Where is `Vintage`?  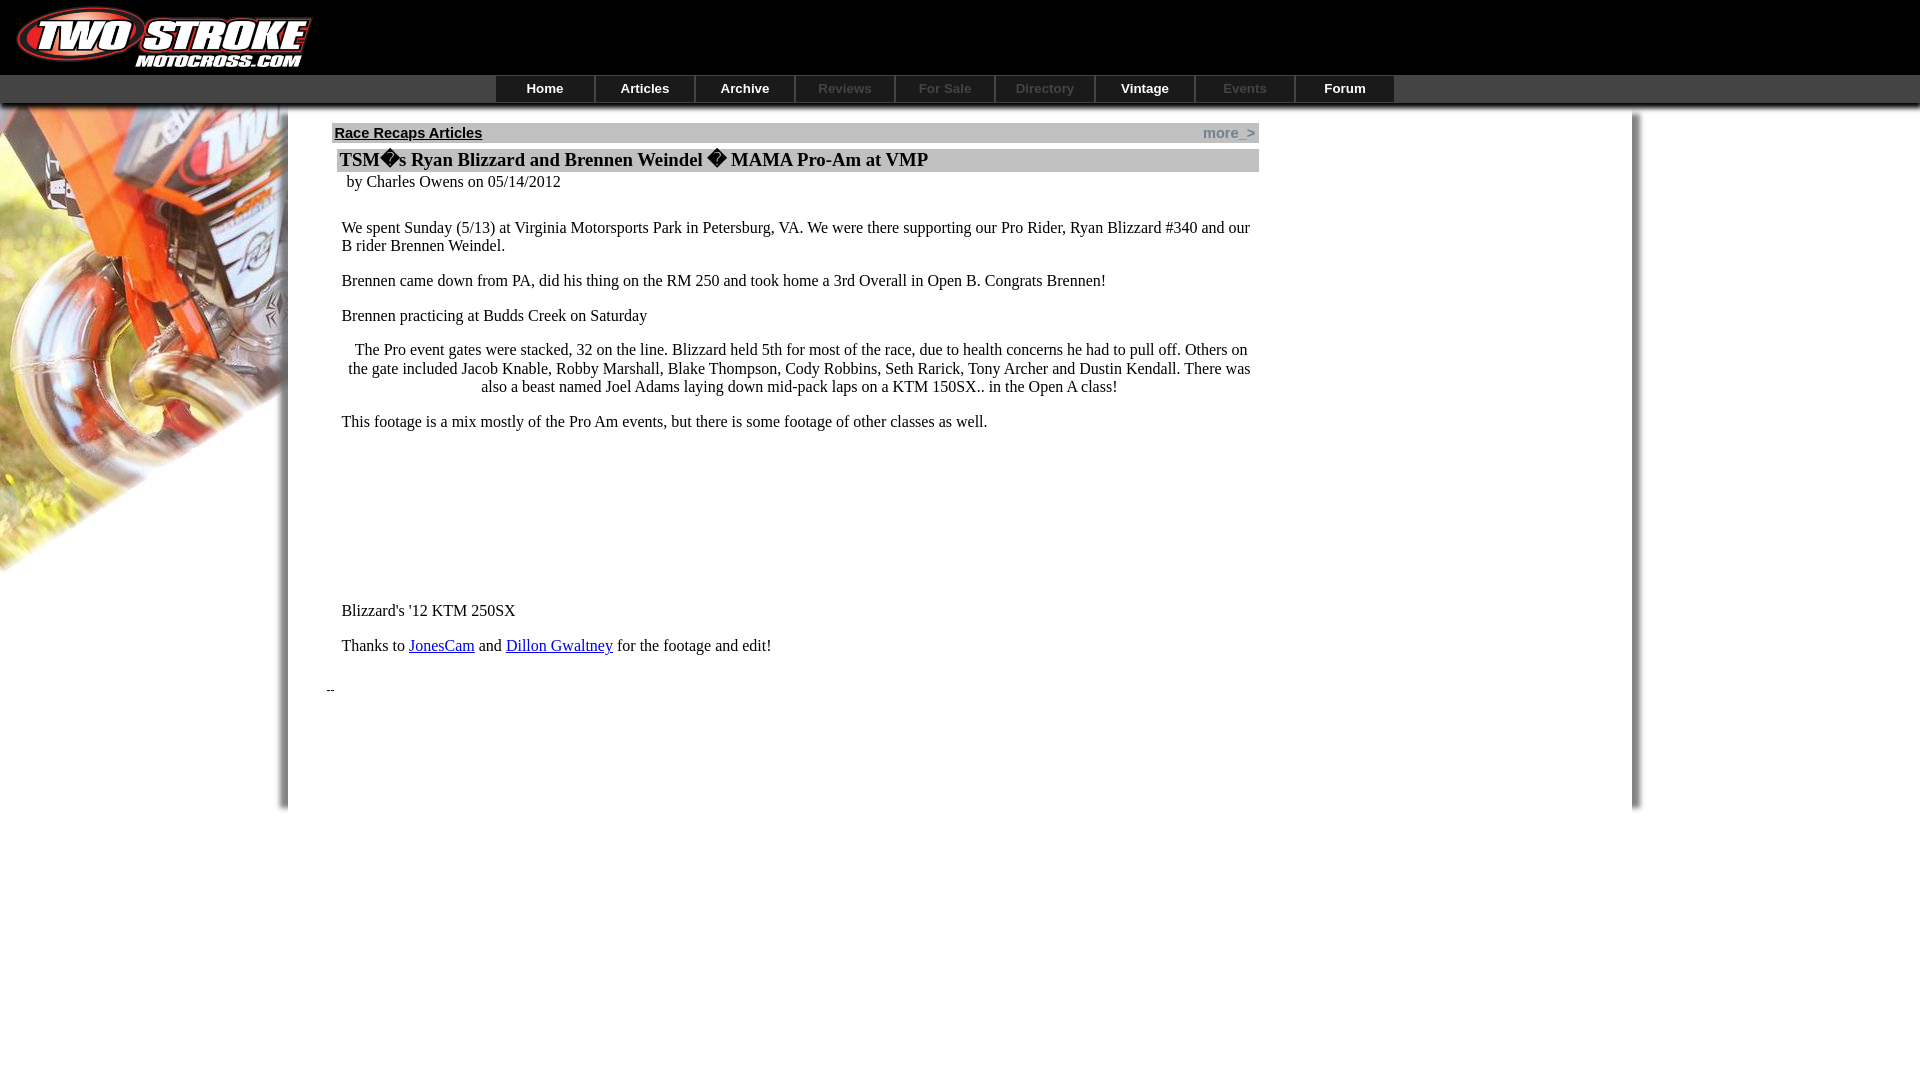
Vintage is located at coordinates (1145, 88).